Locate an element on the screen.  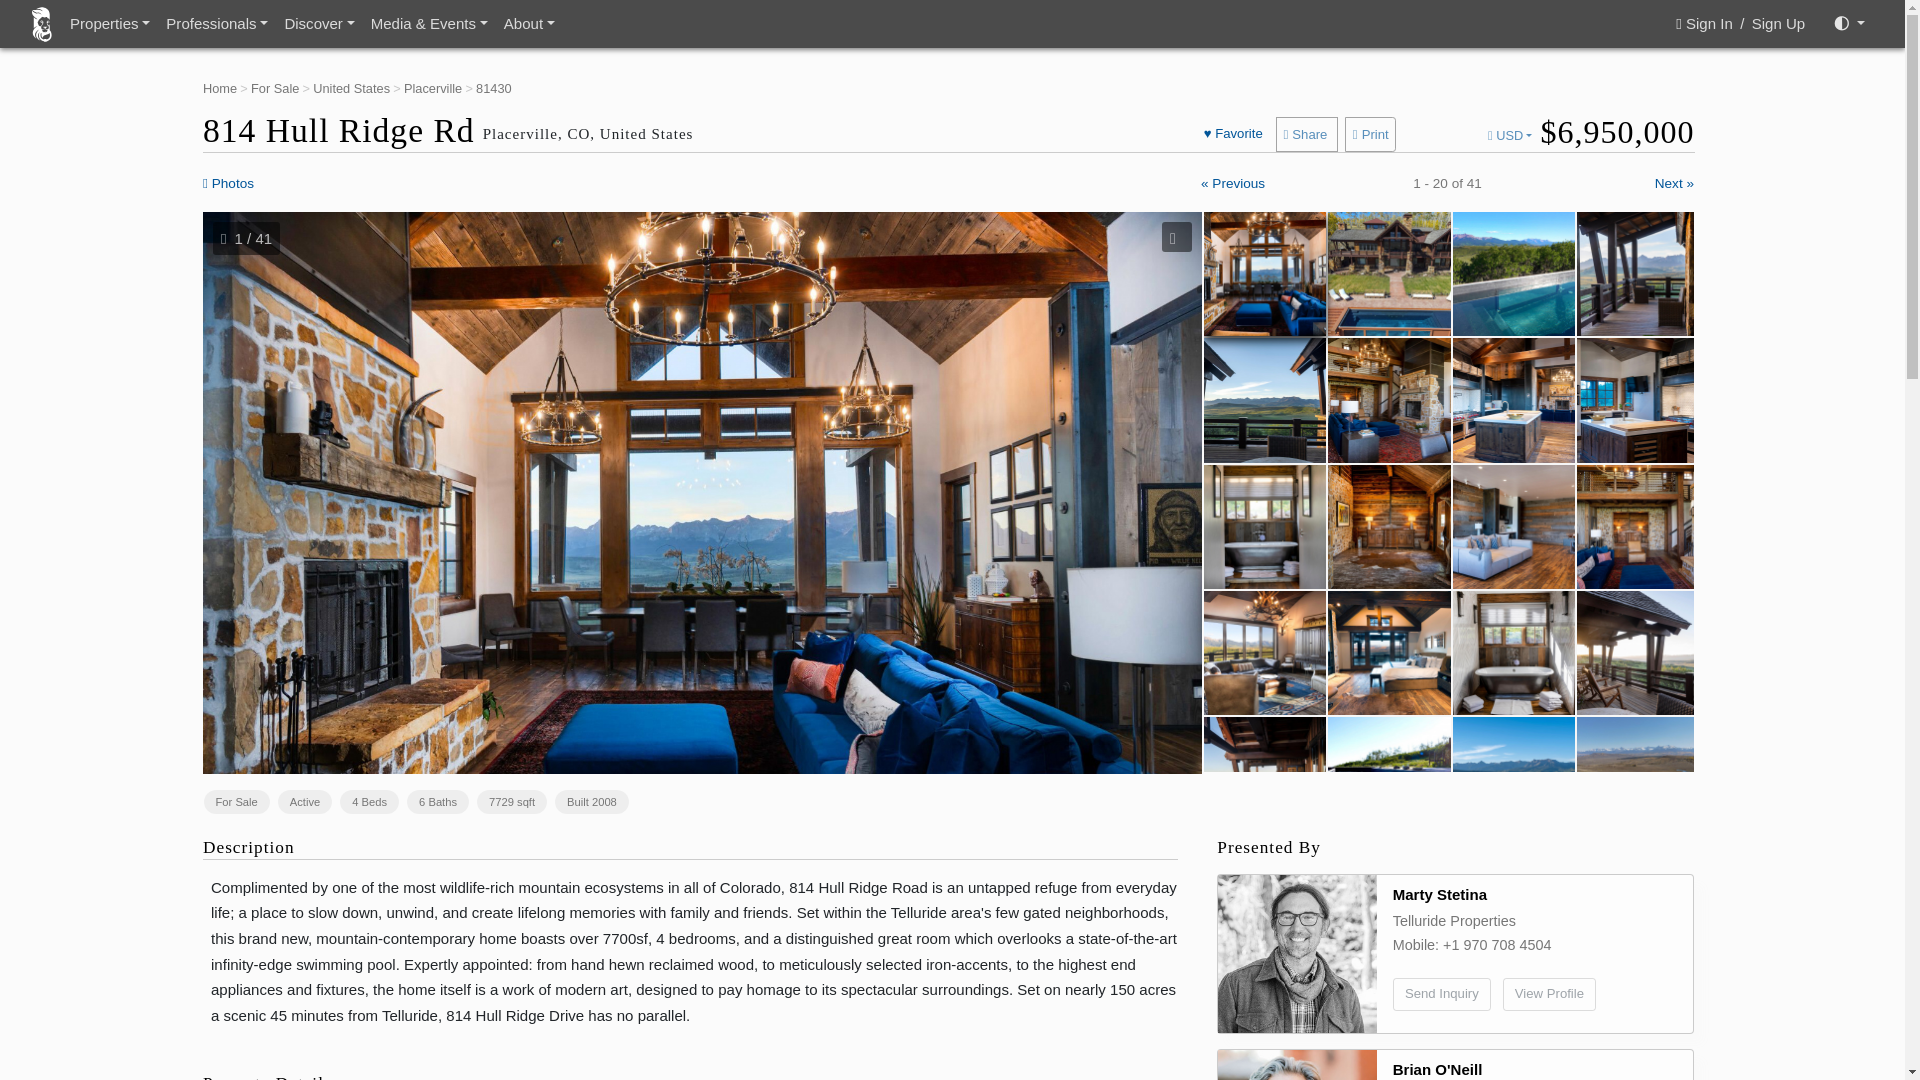
Discover is located at coordinates (319, 24).